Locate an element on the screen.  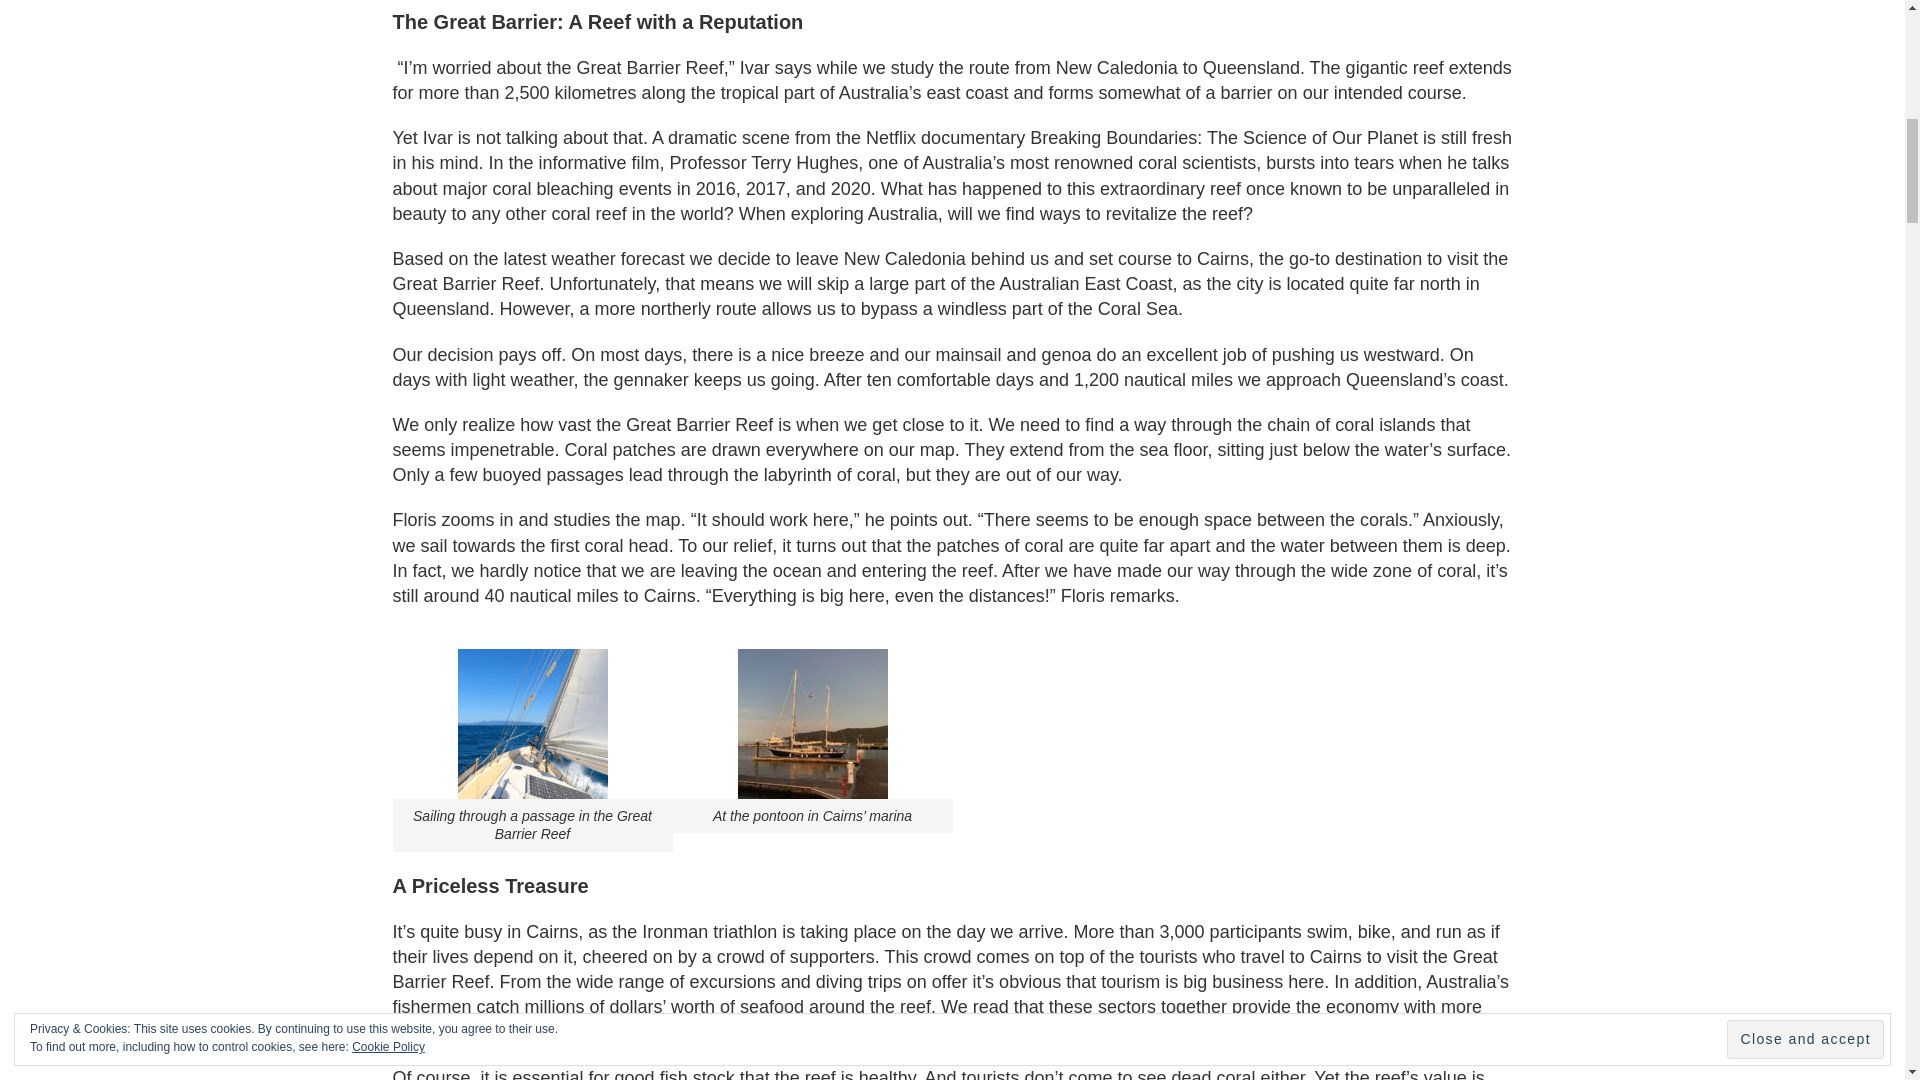
Cairns is located at coordinates (552, 932).